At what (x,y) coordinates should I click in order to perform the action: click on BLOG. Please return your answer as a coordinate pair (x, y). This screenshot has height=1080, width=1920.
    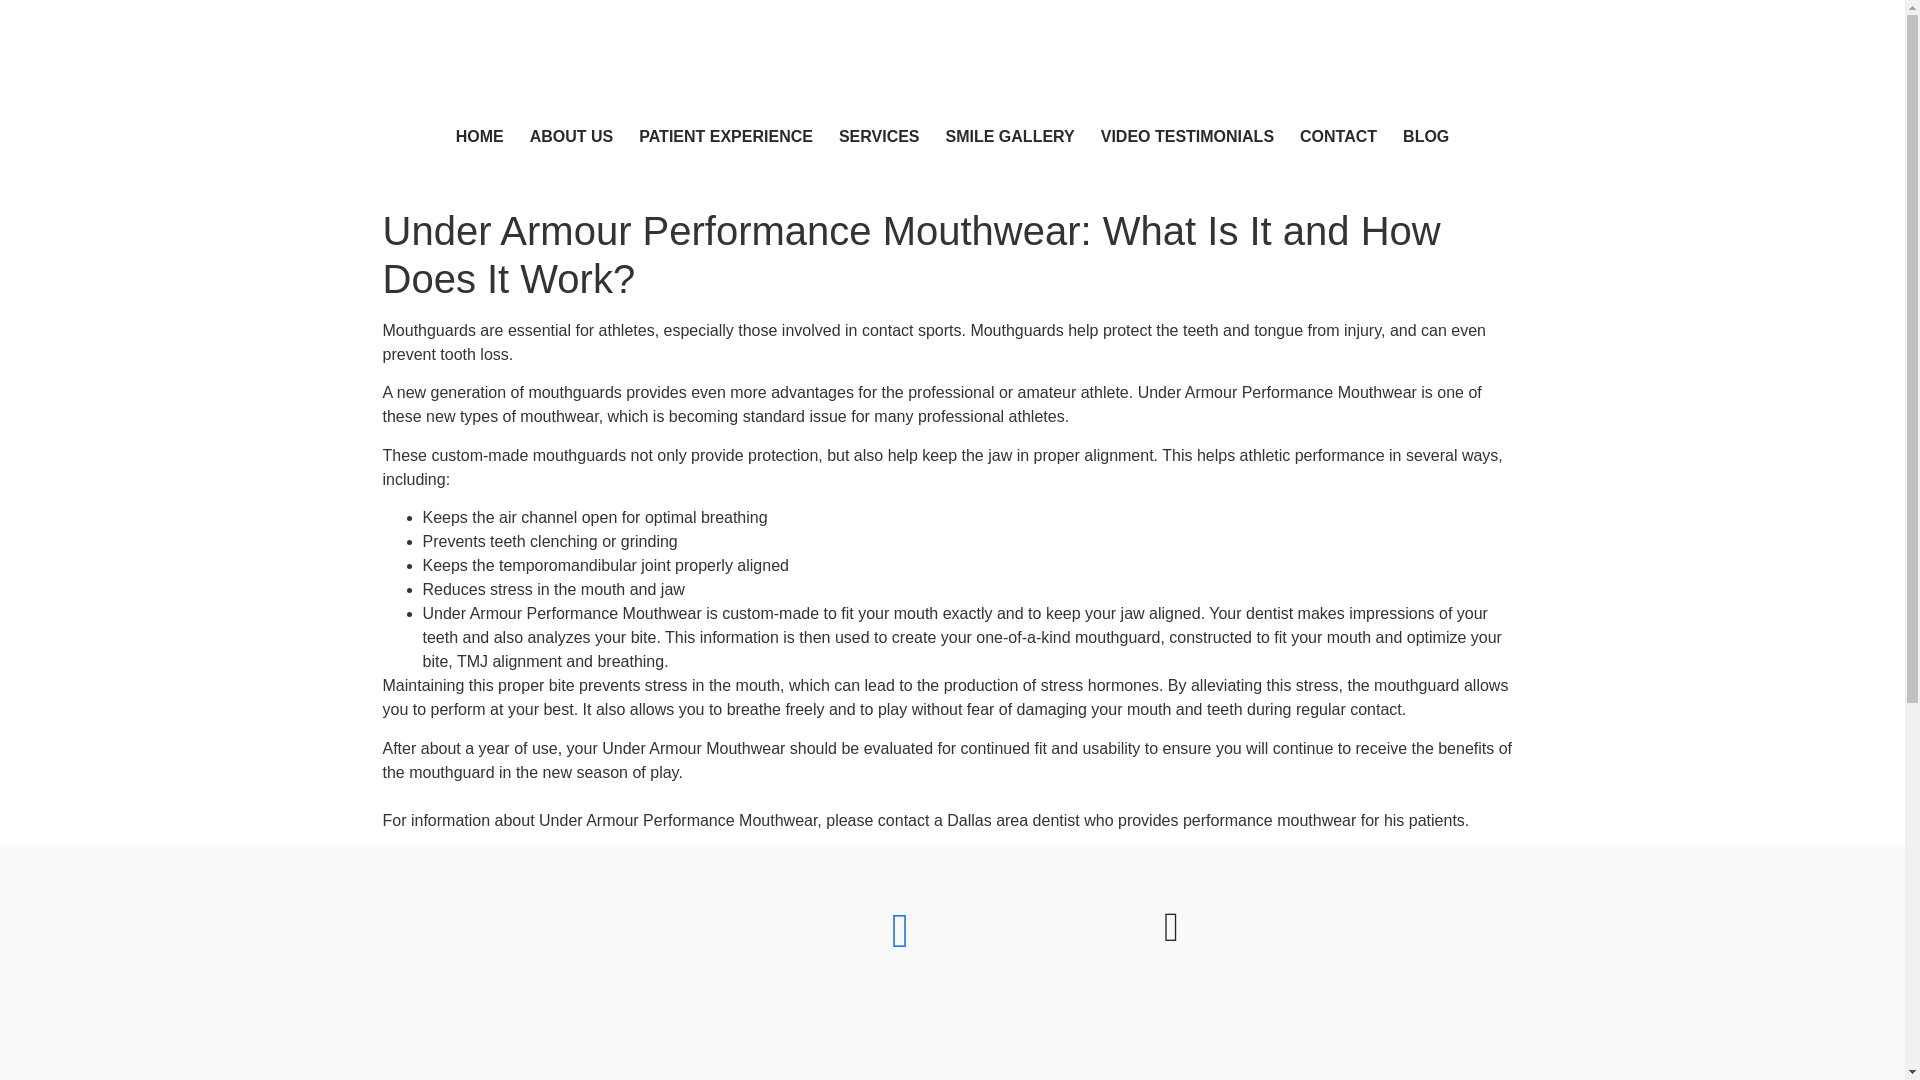
    Looking at the image, I should click on (1426, 136).